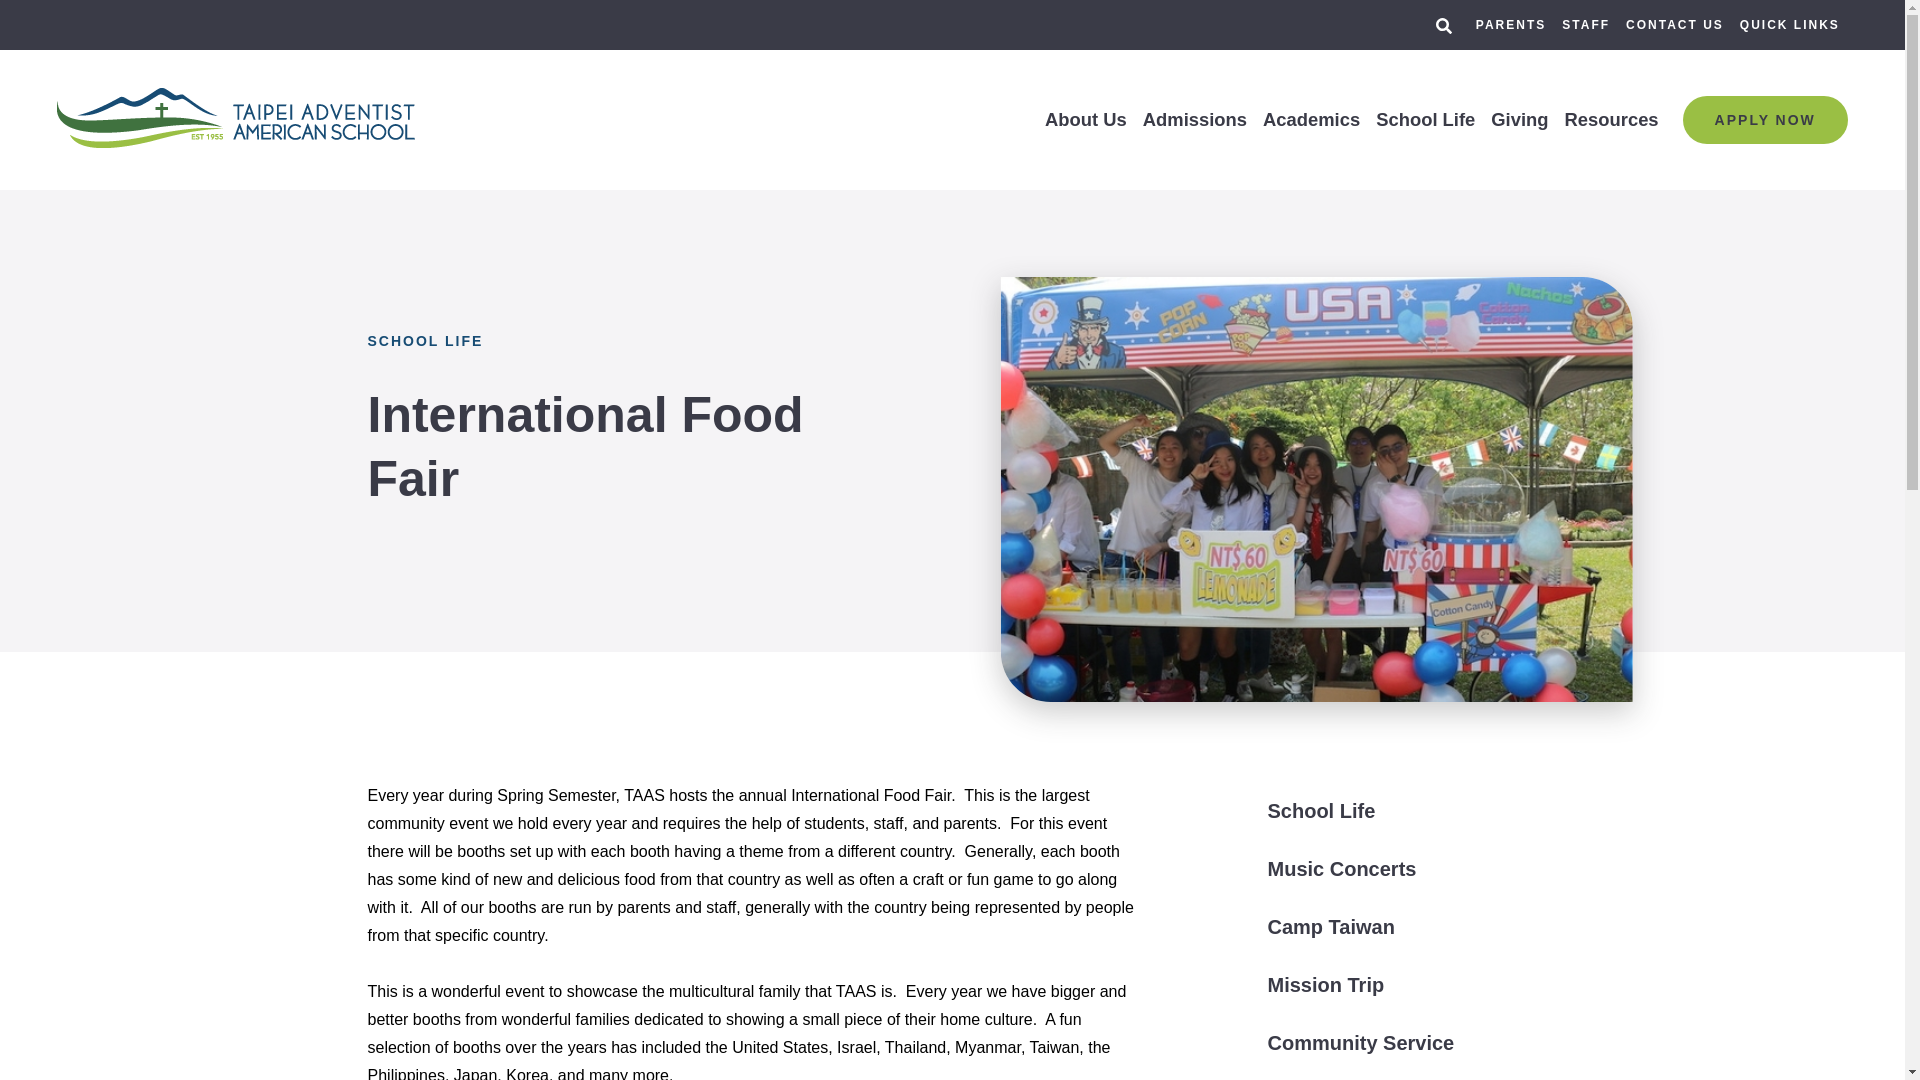  I want to click on QUICK LINKS, so click(1789, 25).